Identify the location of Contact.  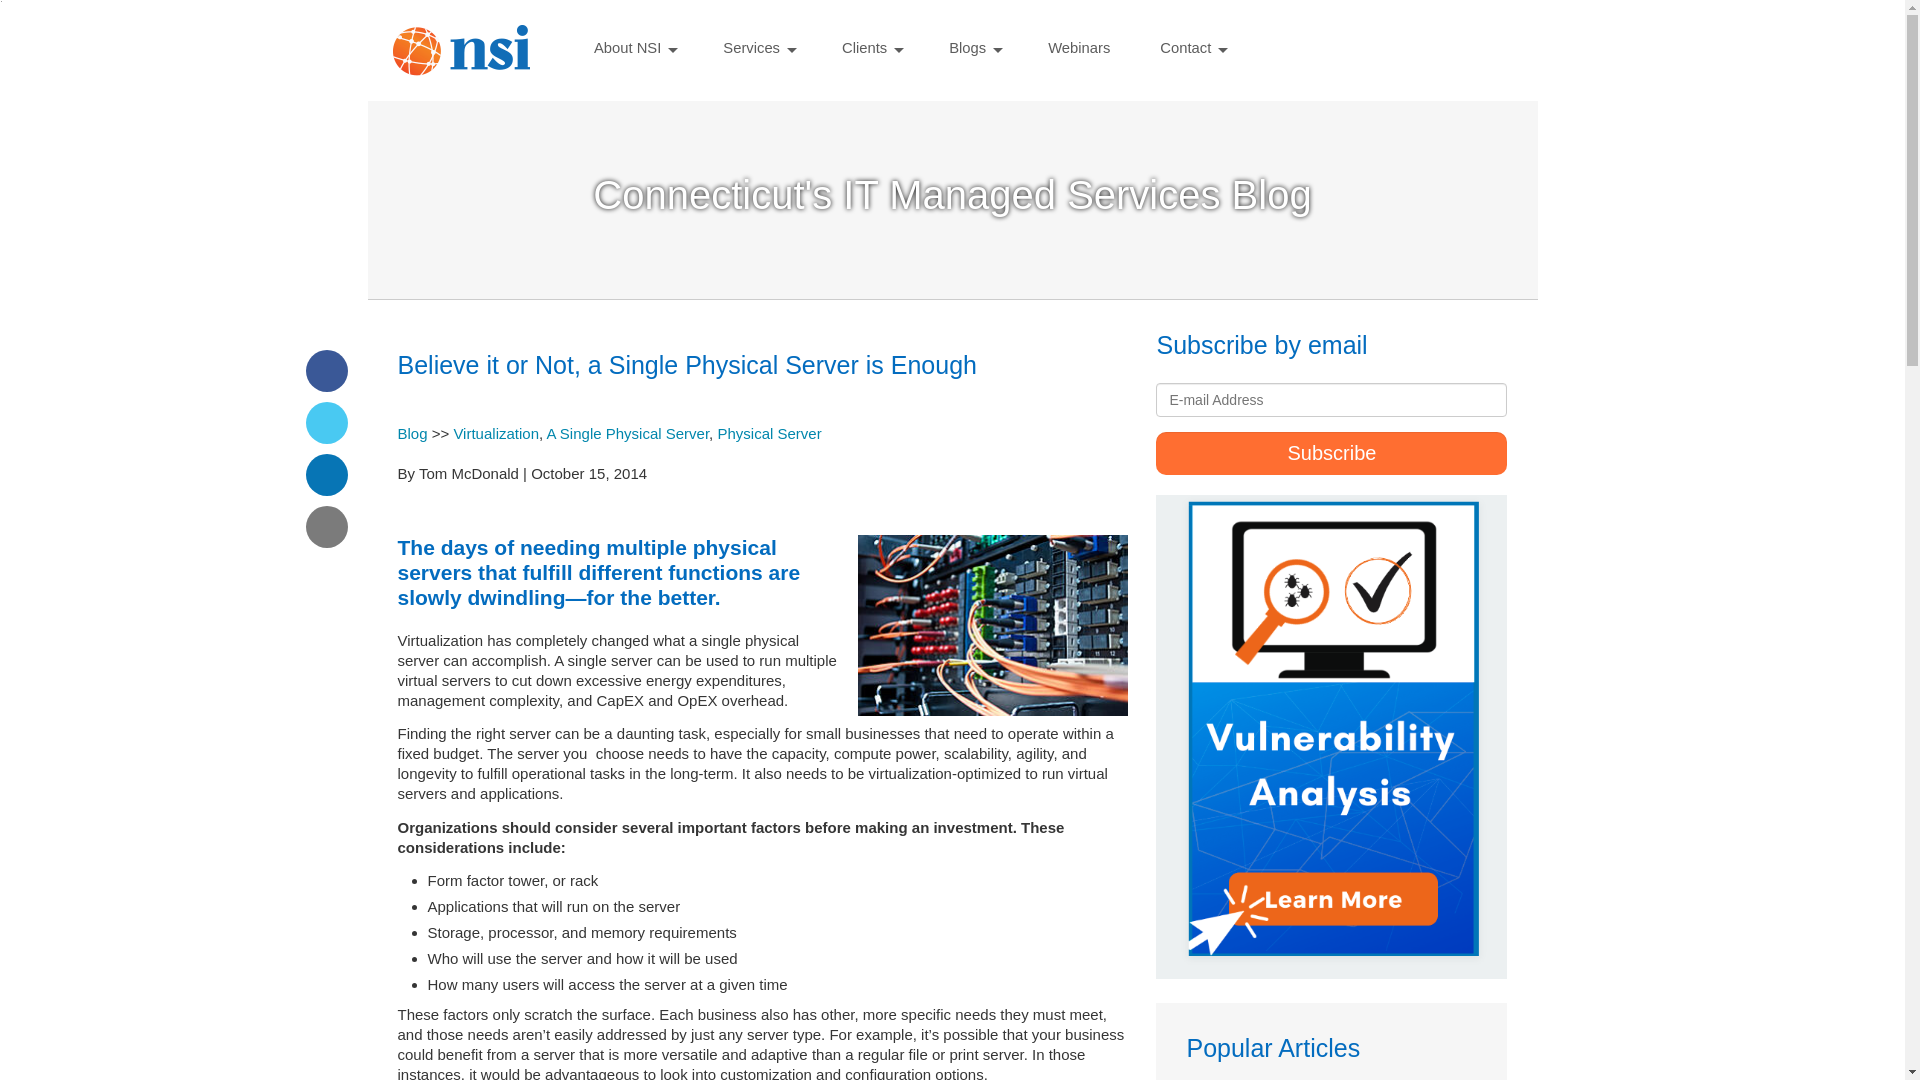
(1191, 46).